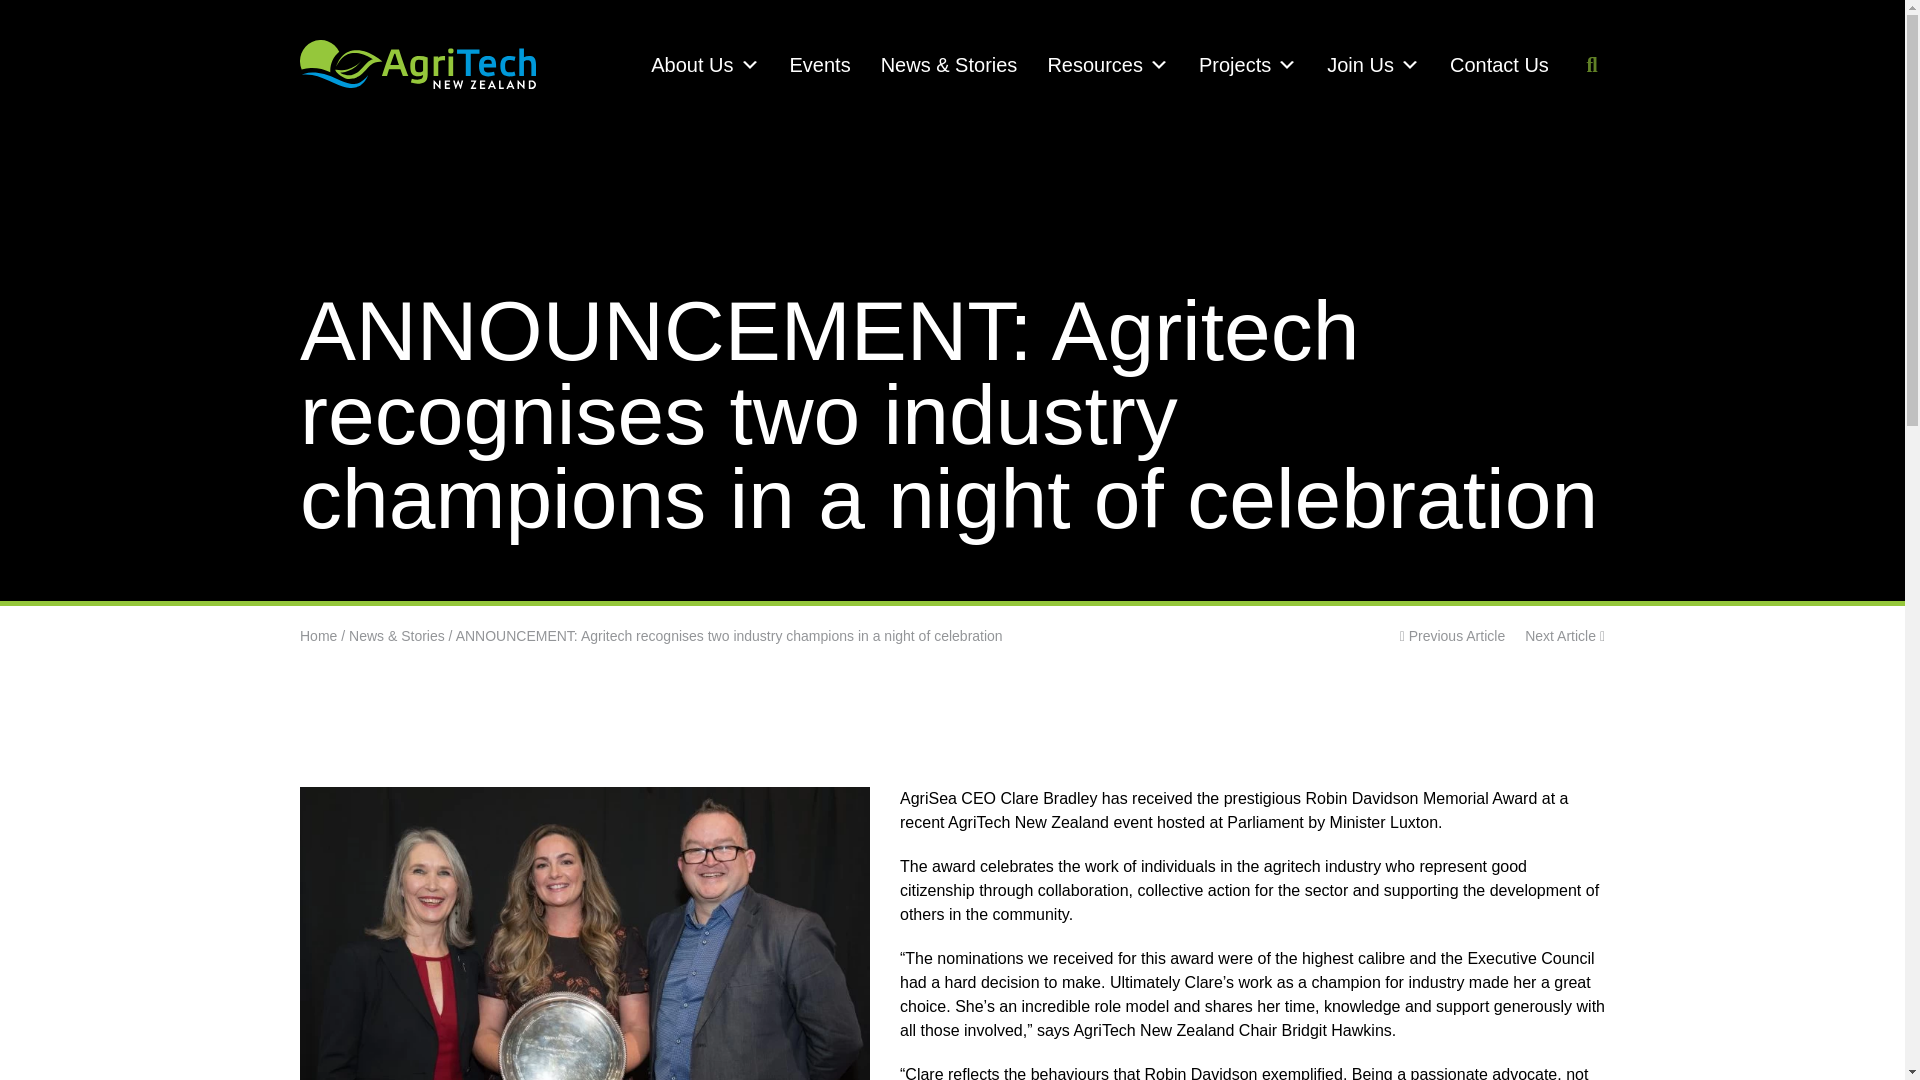 The image size is (1920, 1080). I want to click on Contact Us, so click(1499, 64).